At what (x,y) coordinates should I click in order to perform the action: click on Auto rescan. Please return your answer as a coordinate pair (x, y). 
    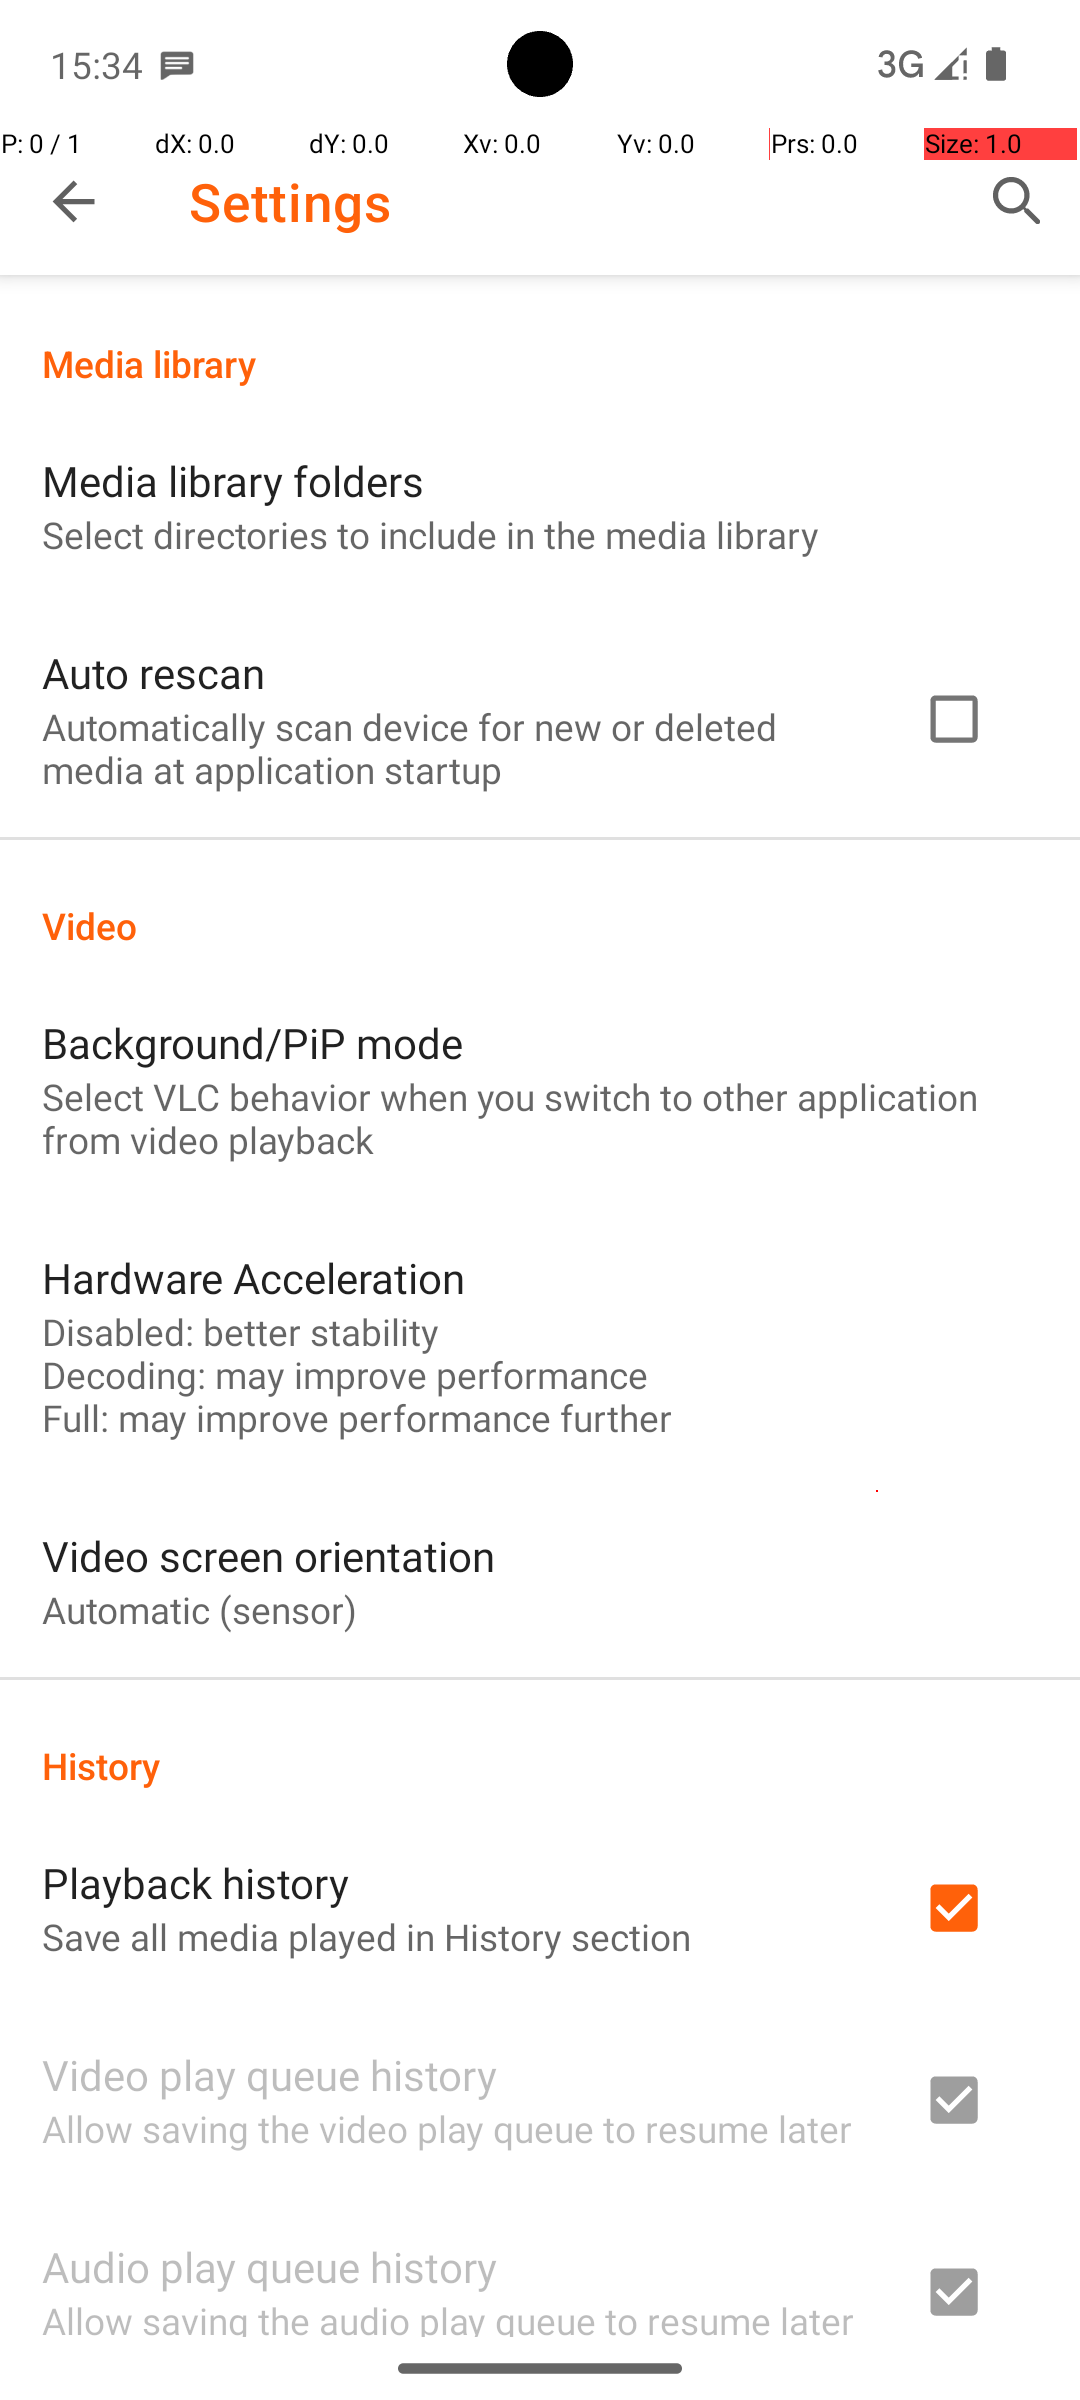
    Looking at the image, I should click on (154, 672).